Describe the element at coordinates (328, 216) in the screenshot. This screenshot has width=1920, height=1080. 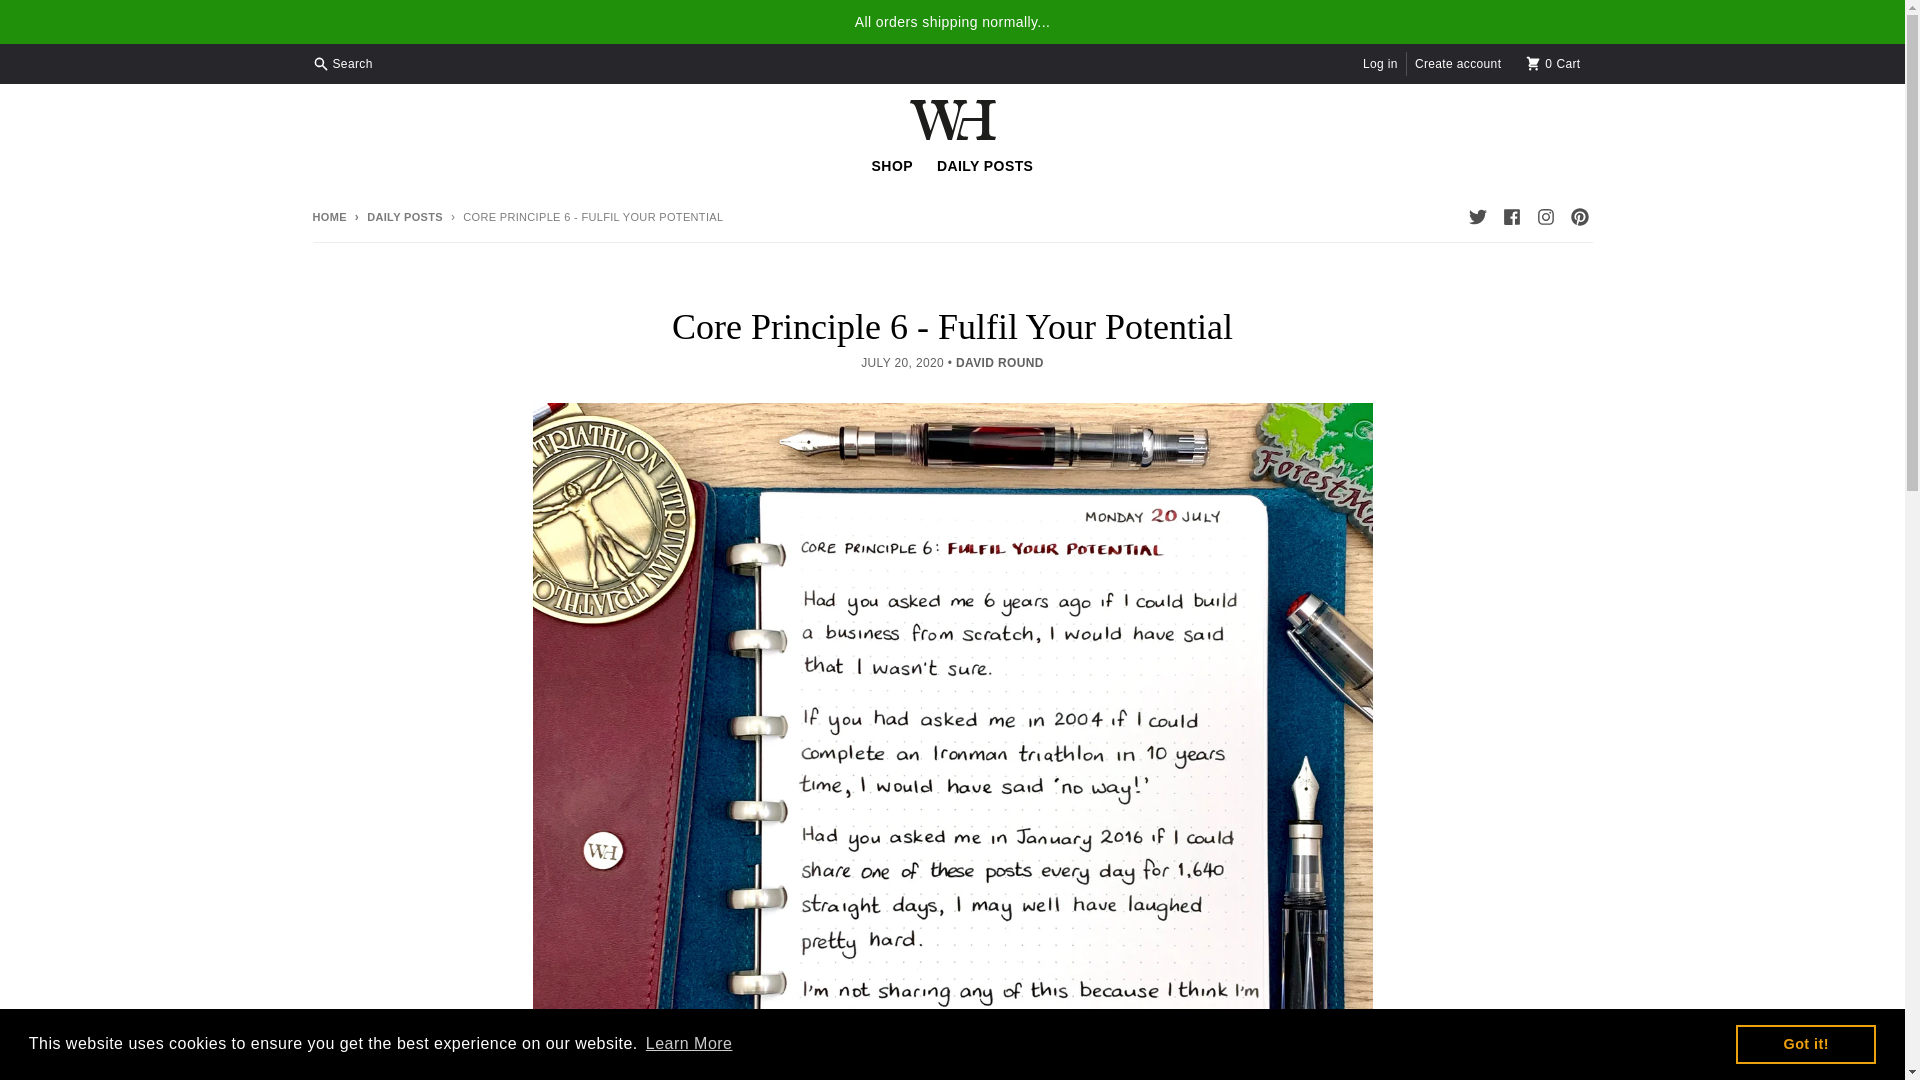
I see `SHOP` at that location.